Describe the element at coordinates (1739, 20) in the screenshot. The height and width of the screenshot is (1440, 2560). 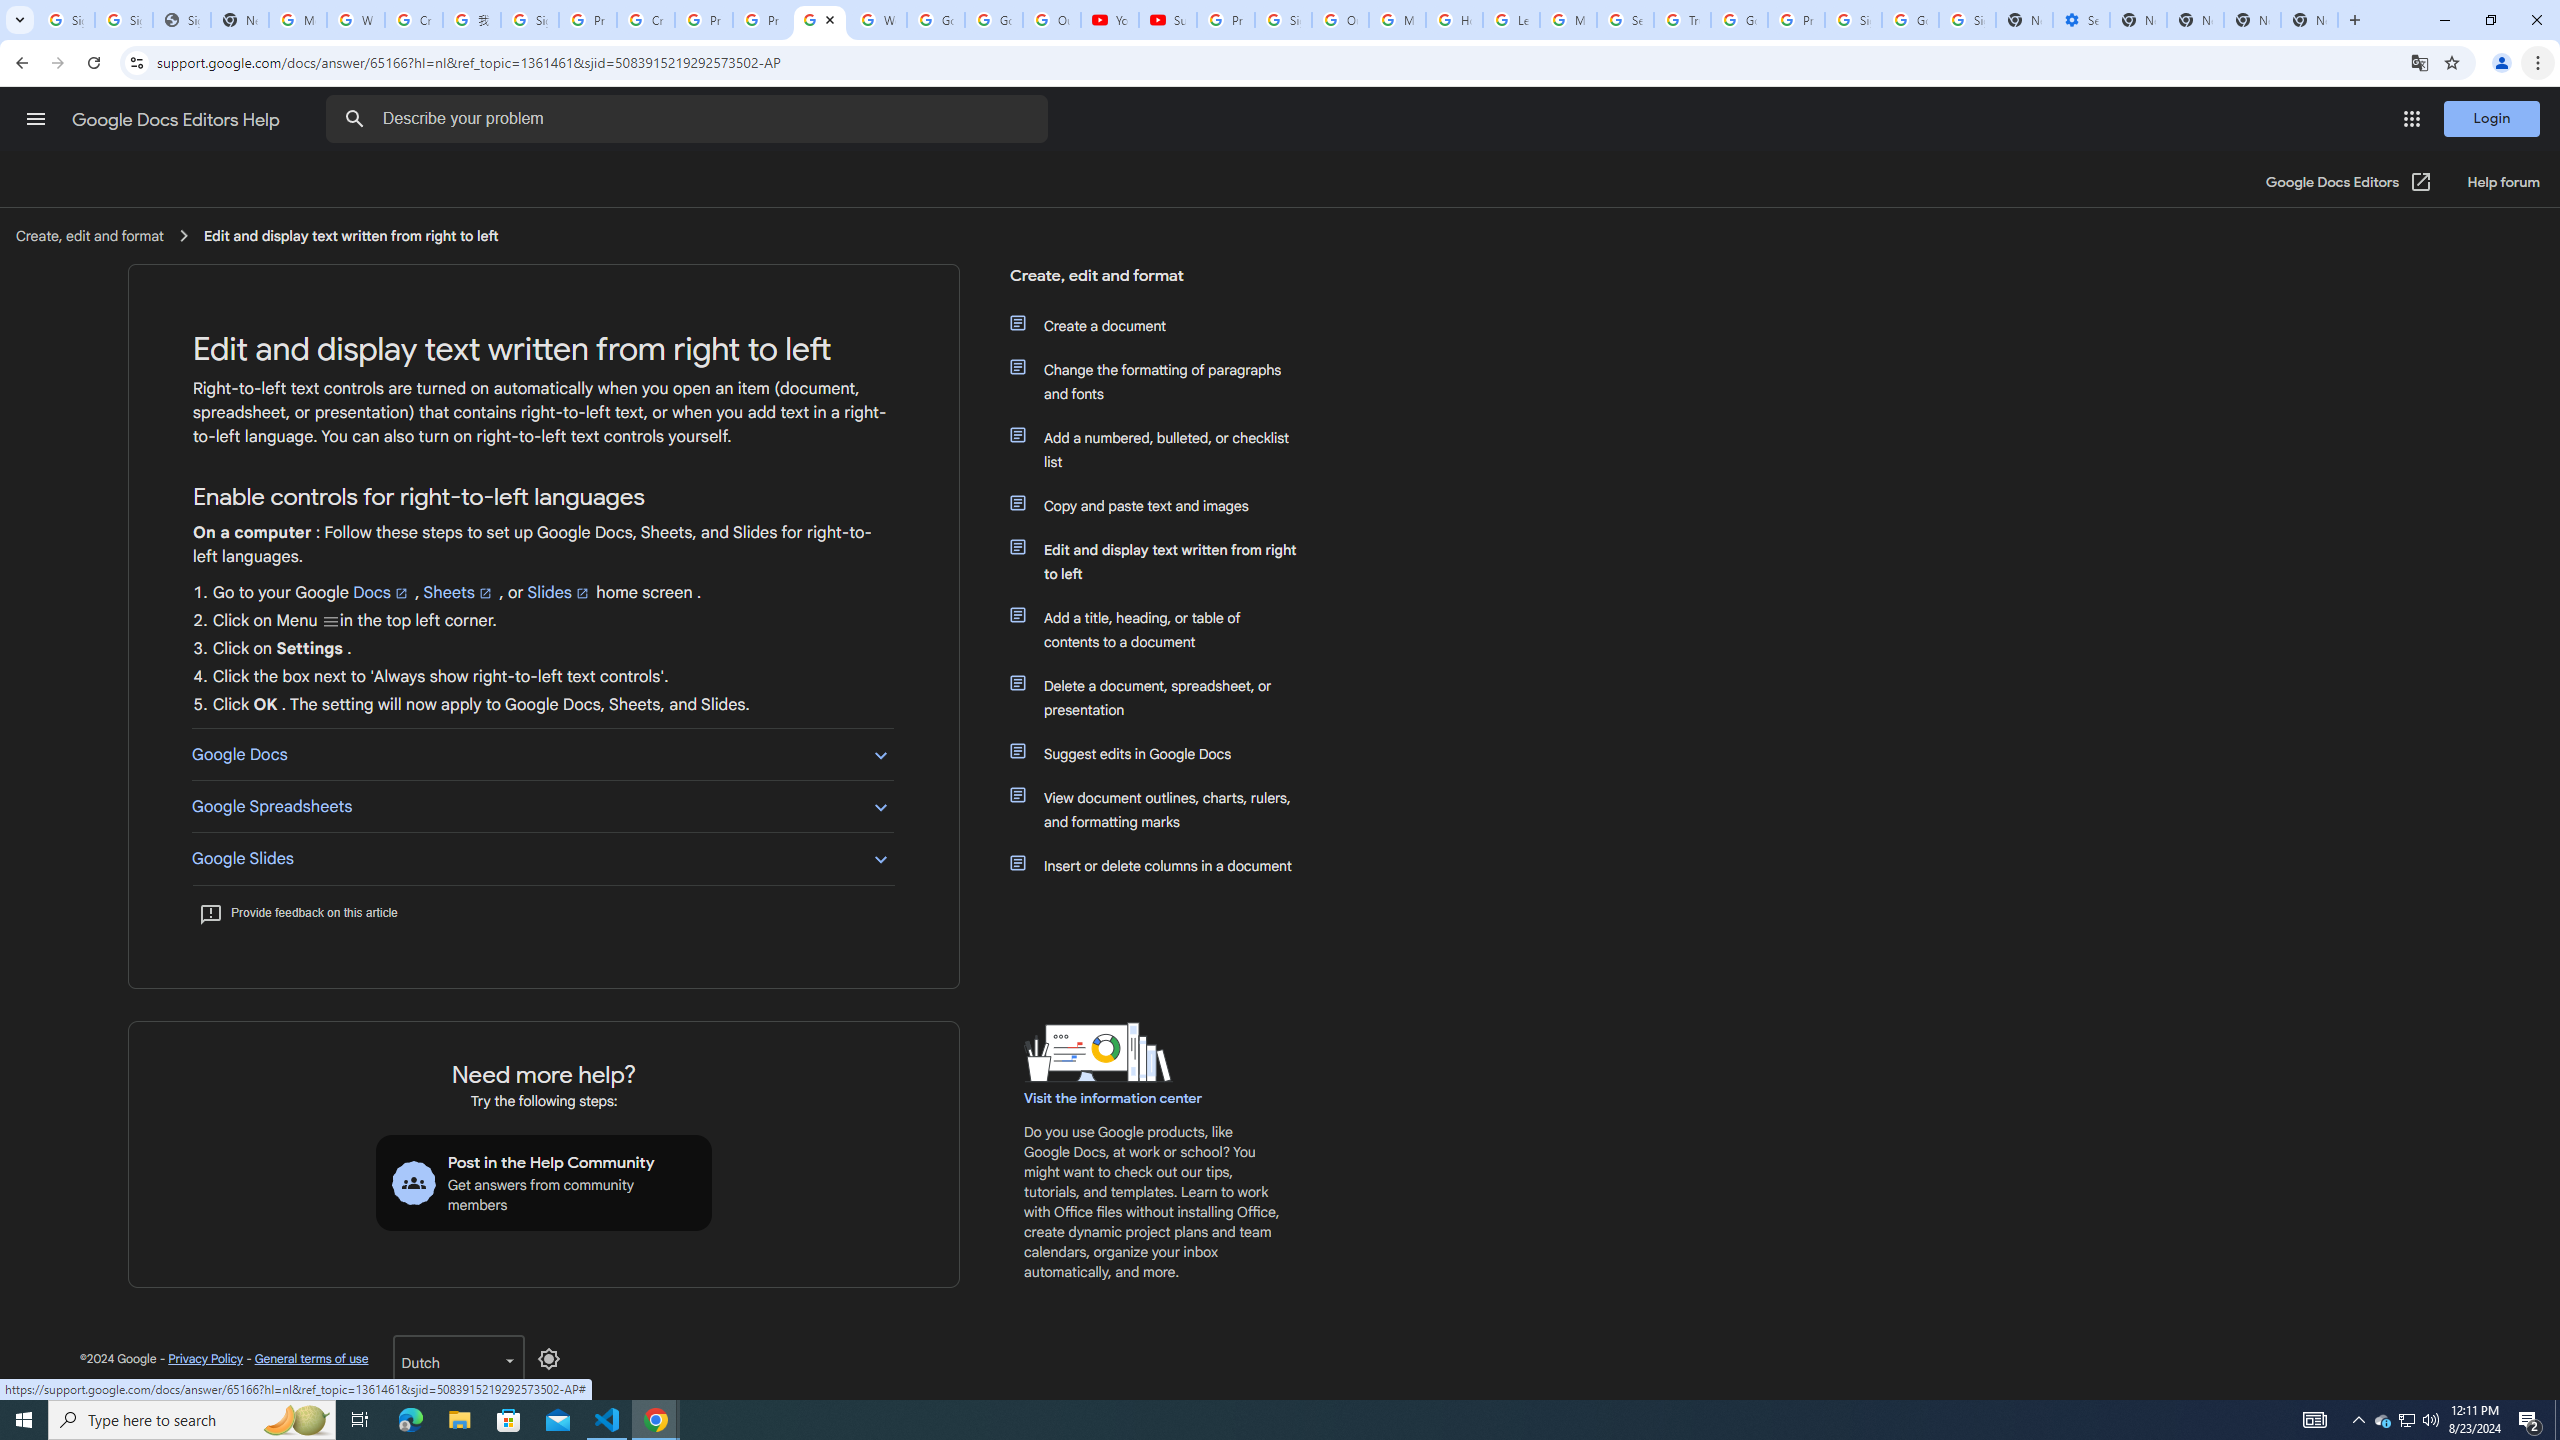
I see `Google Ads - Sign in` at that location.